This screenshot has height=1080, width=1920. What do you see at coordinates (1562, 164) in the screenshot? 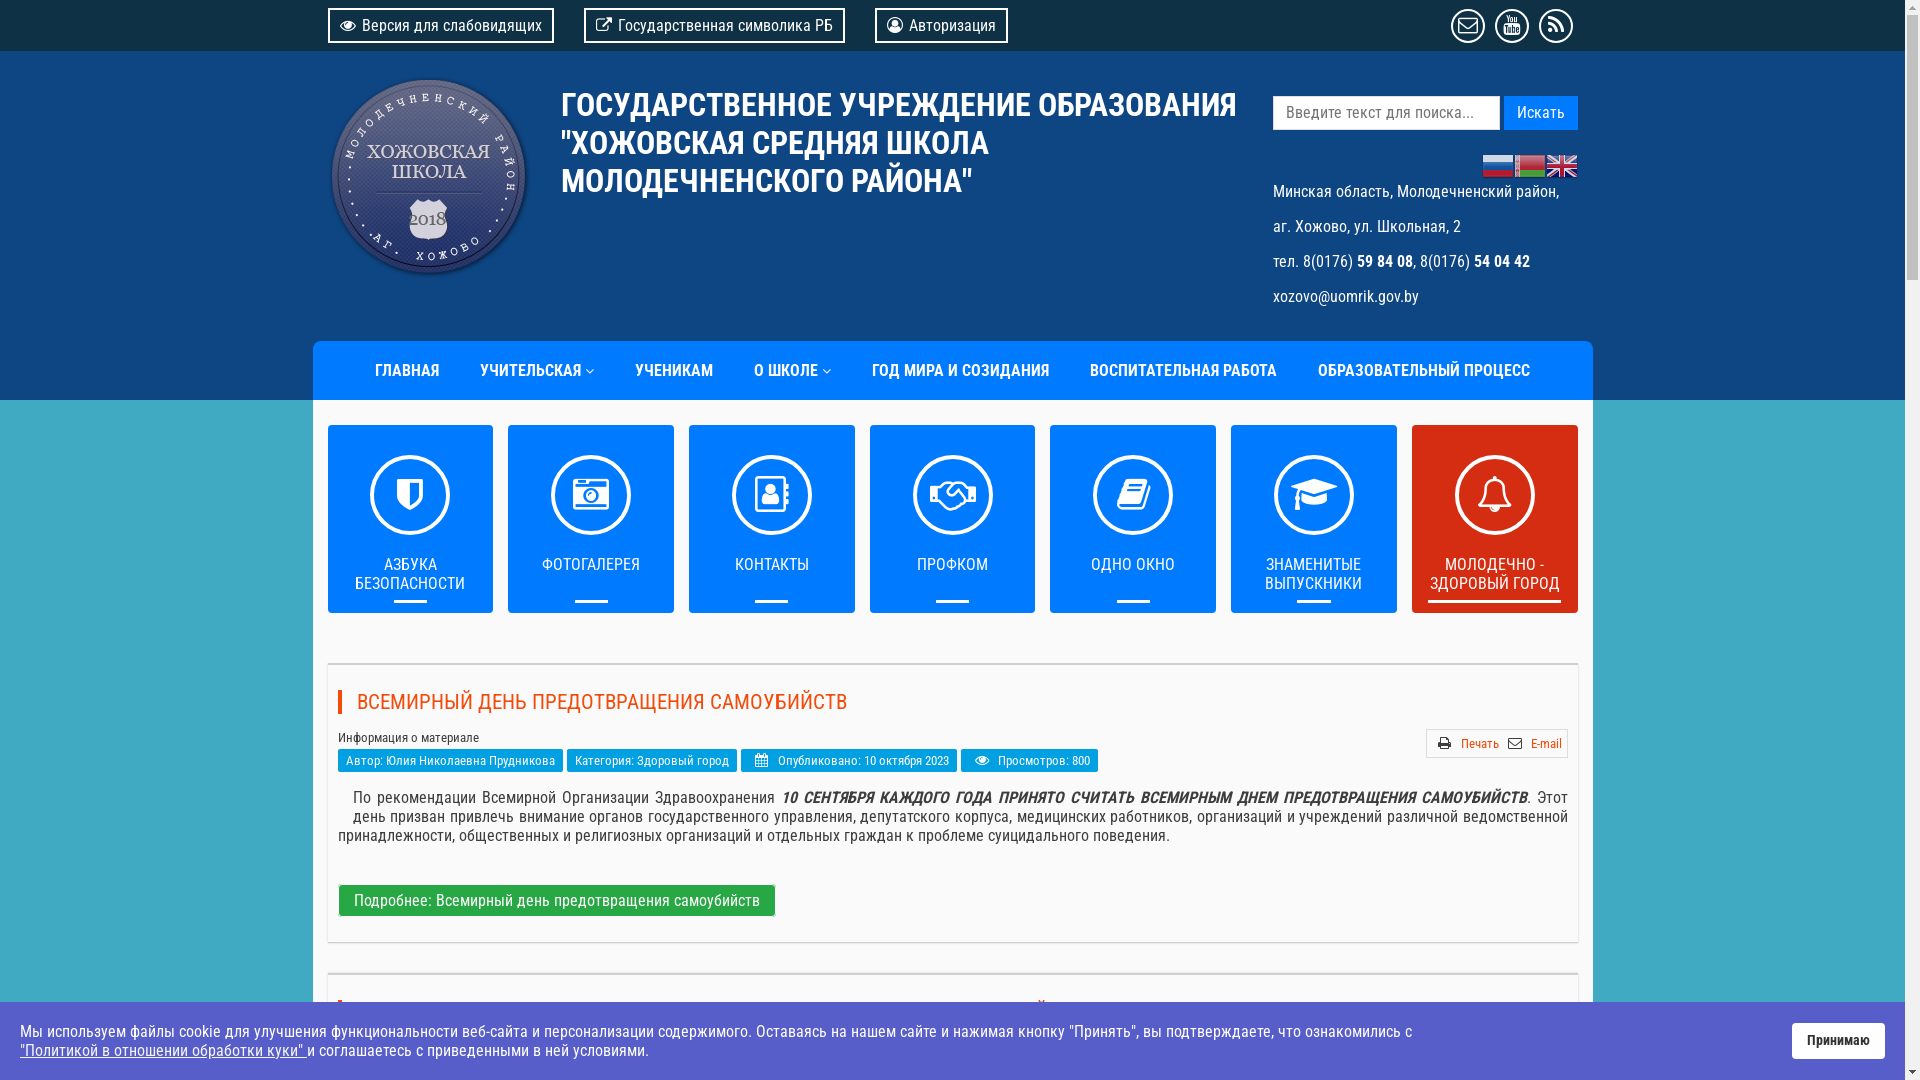
I see `English` at bounding box center [1562, 164].